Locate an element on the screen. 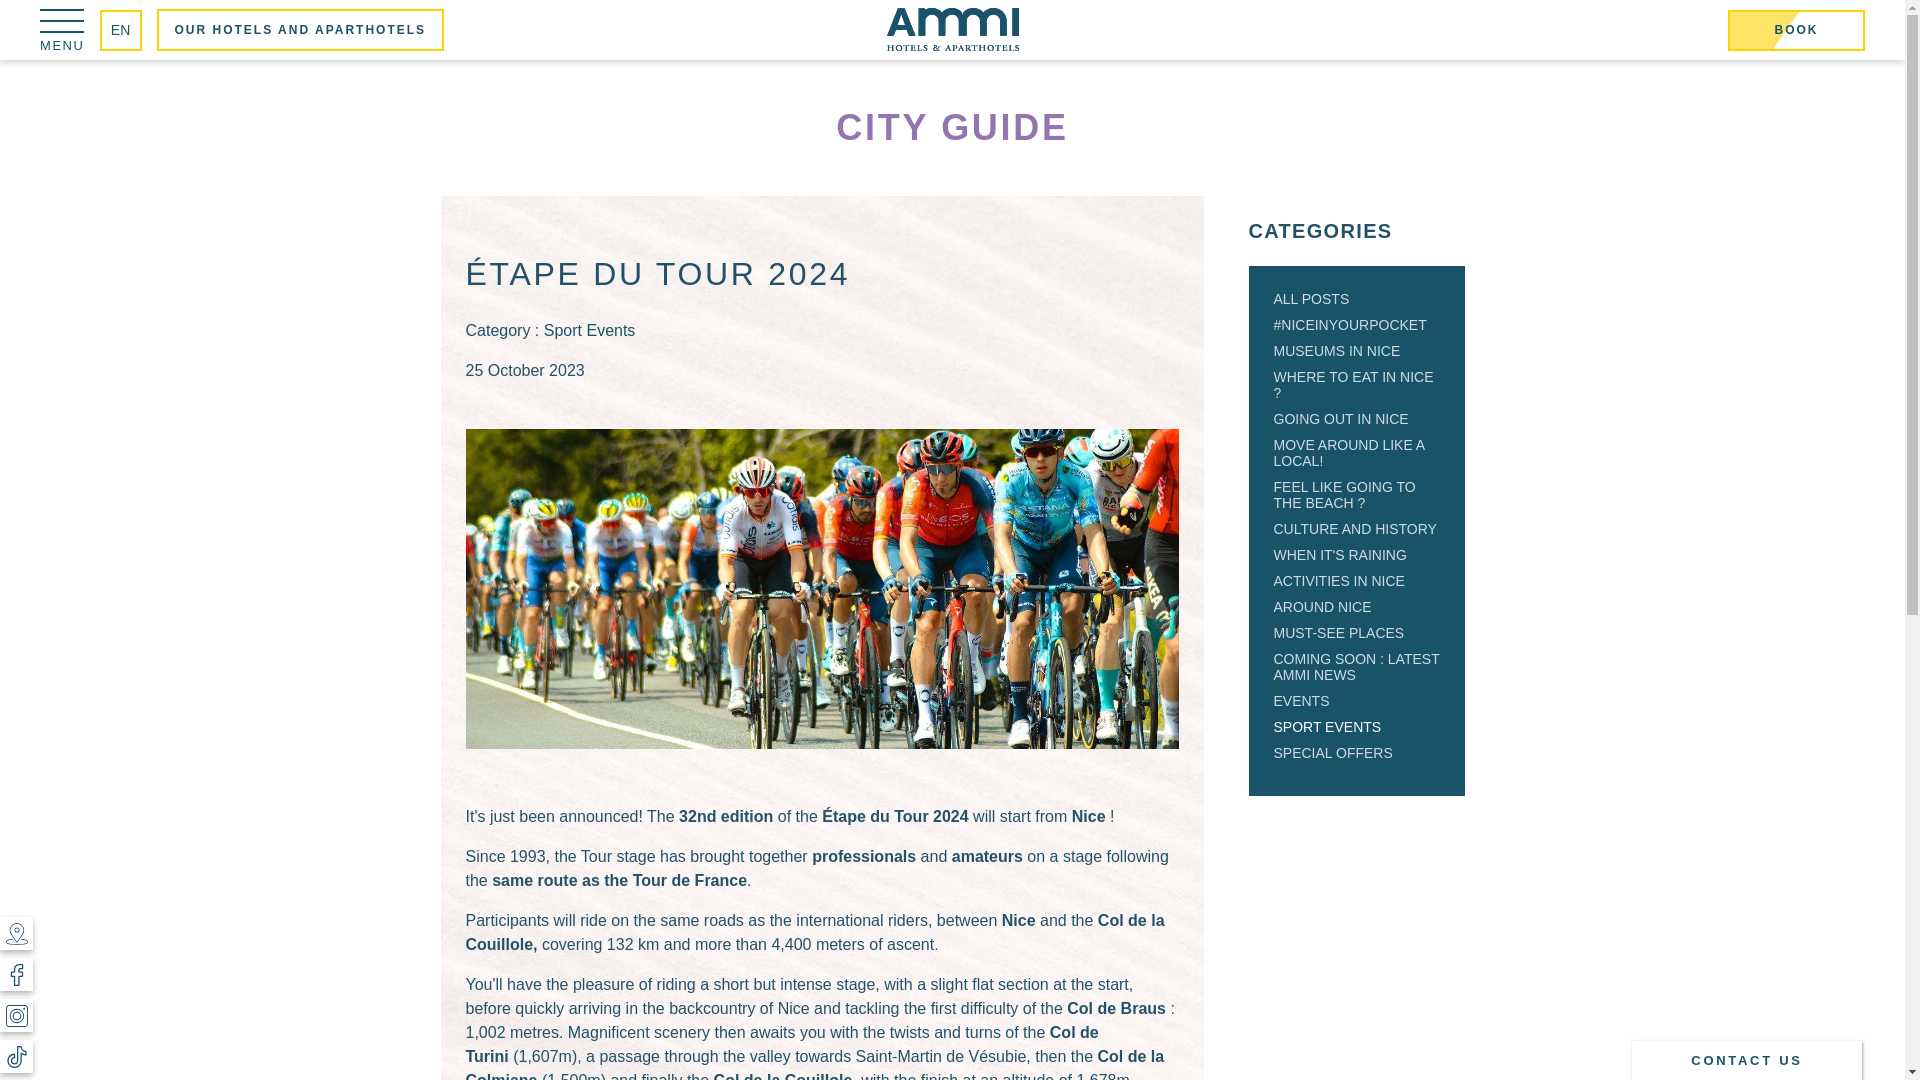 This screenshot has height=1080, width=1920. ALL POSTS is located at coordinates (1312, 298).